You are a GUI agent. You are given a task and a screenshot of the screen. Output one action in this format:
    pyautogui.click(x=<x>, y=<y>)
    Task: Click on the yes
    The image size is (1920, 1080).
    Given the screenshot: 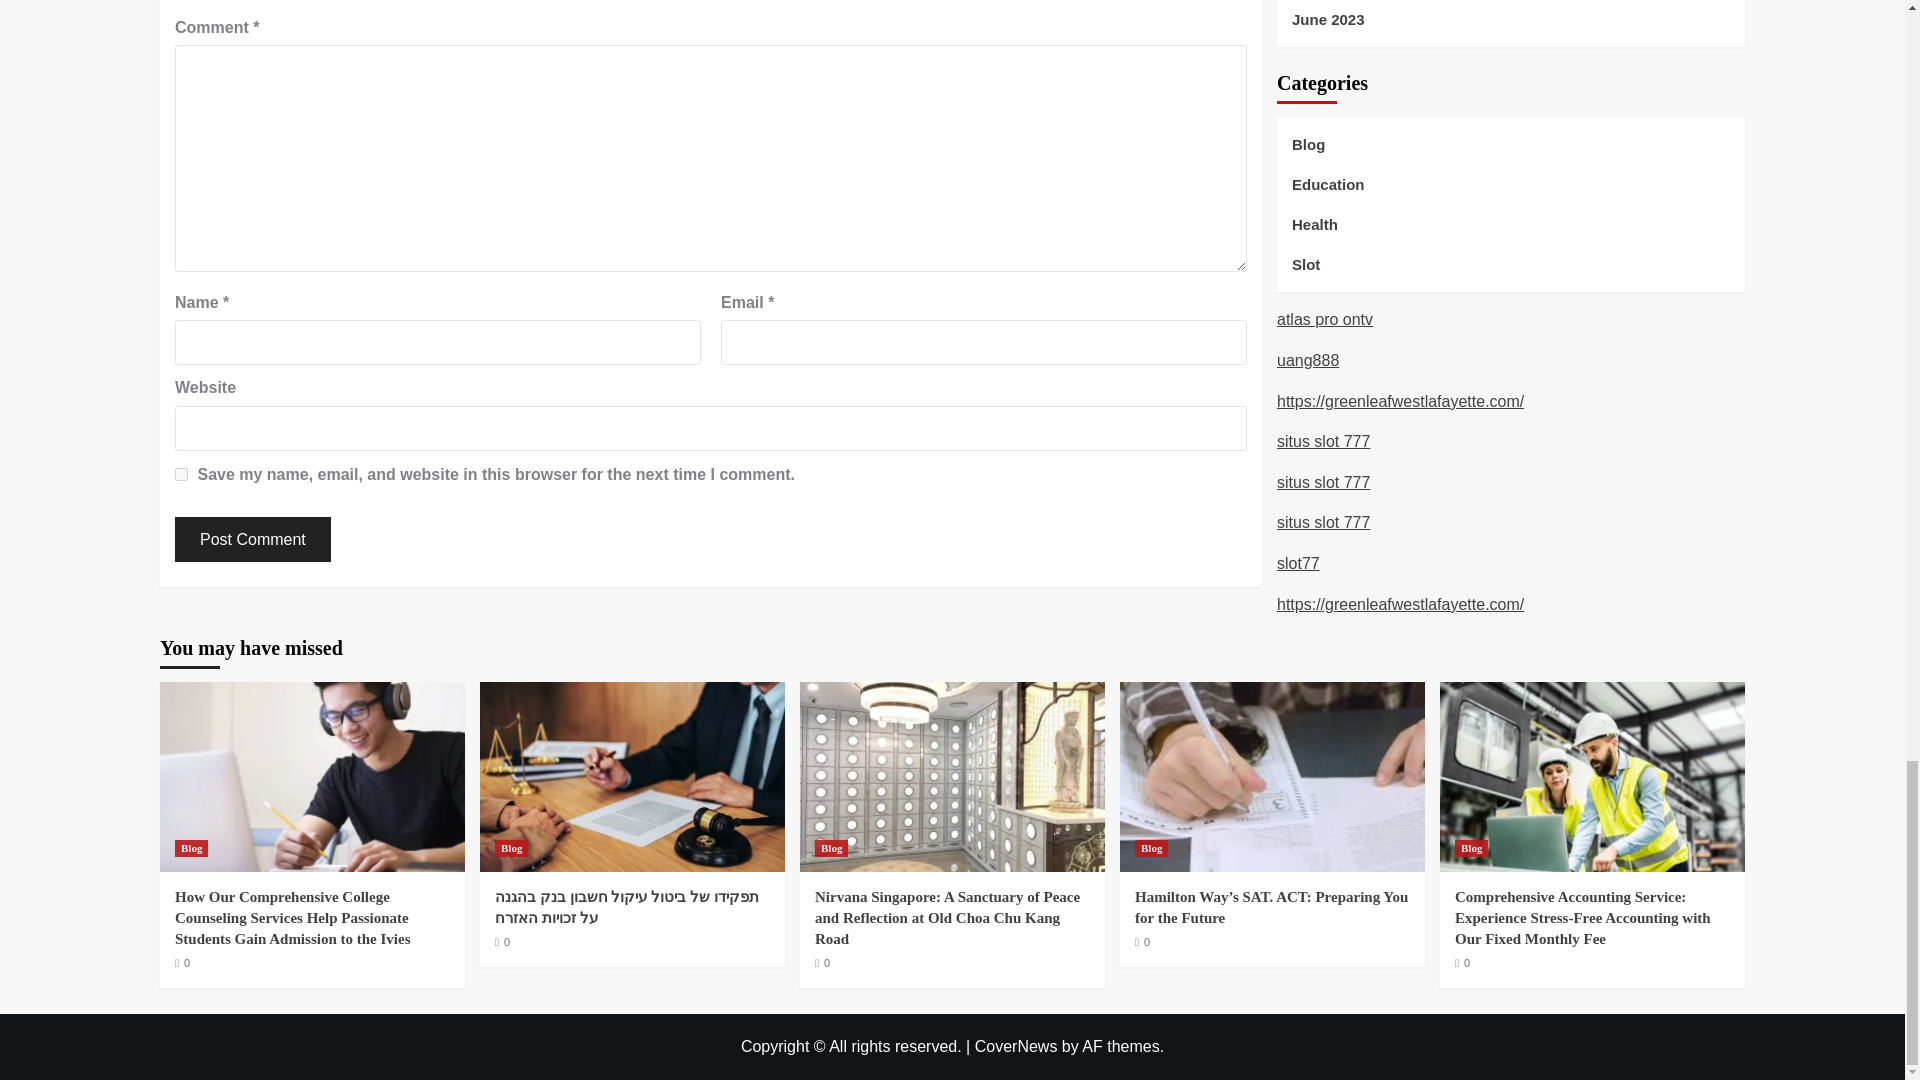 What is the action you would take?
    pyautogui.click(x=181, y=474)
    